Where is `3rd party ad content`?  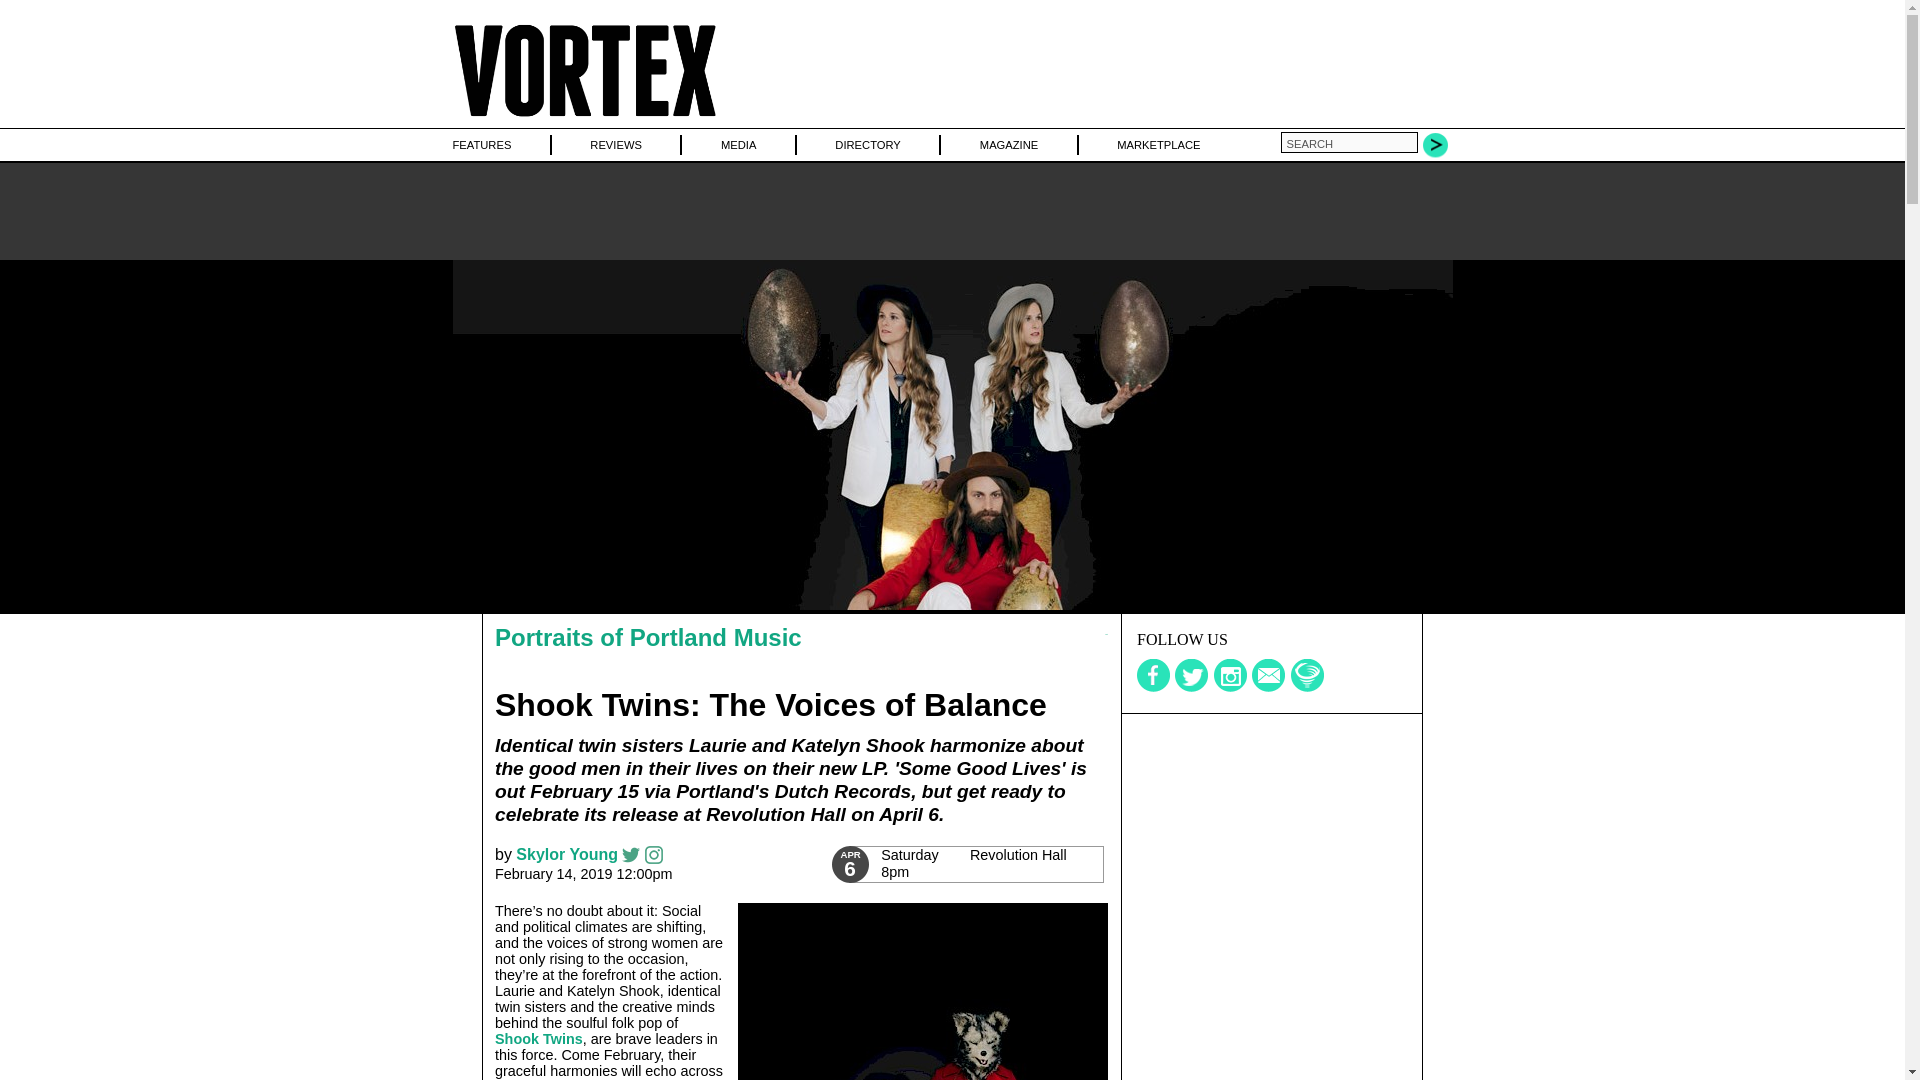 3rd party ad content is located at coordinates (1272, 838).